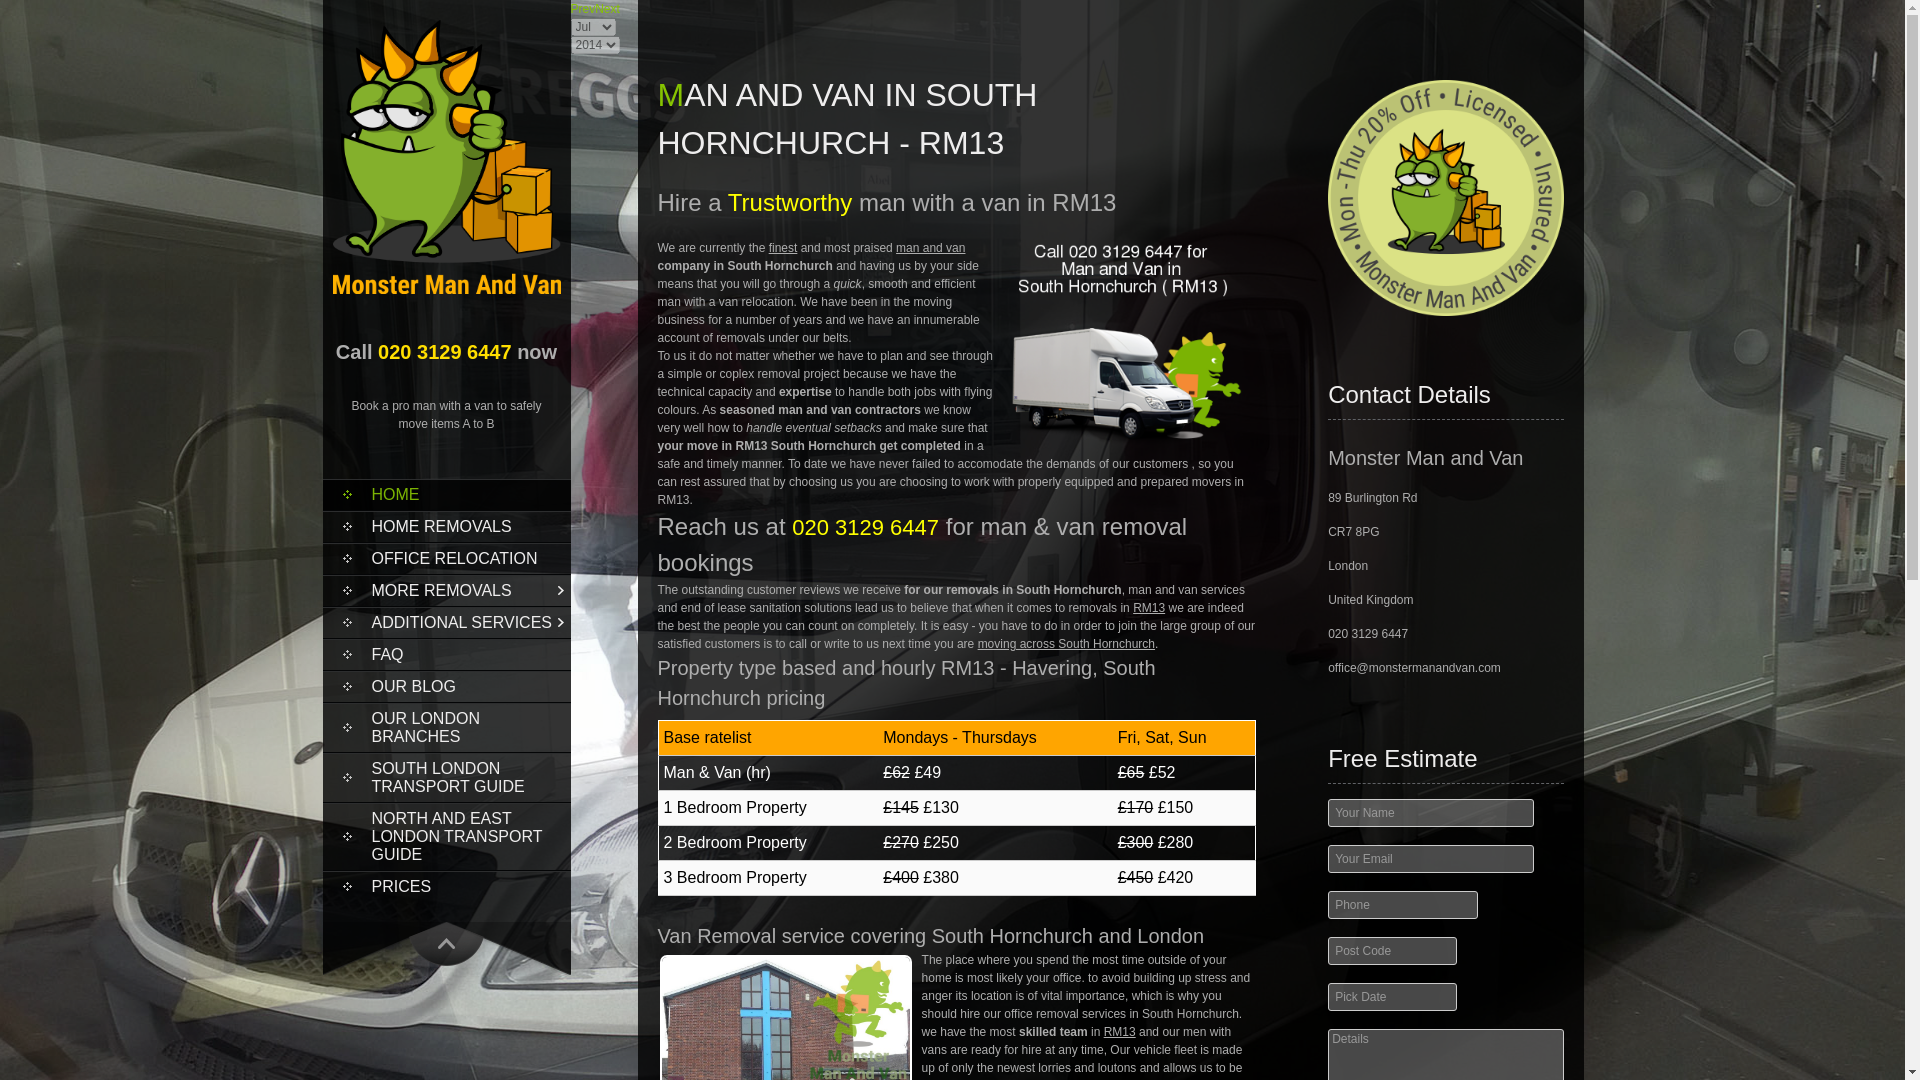 The height and width of the screenshot is (1080, 1920). What do you see at coordinates (394, 487) in the screenshot?
I see `SKIP TO CONTENT` at bounding box center [394, 487].